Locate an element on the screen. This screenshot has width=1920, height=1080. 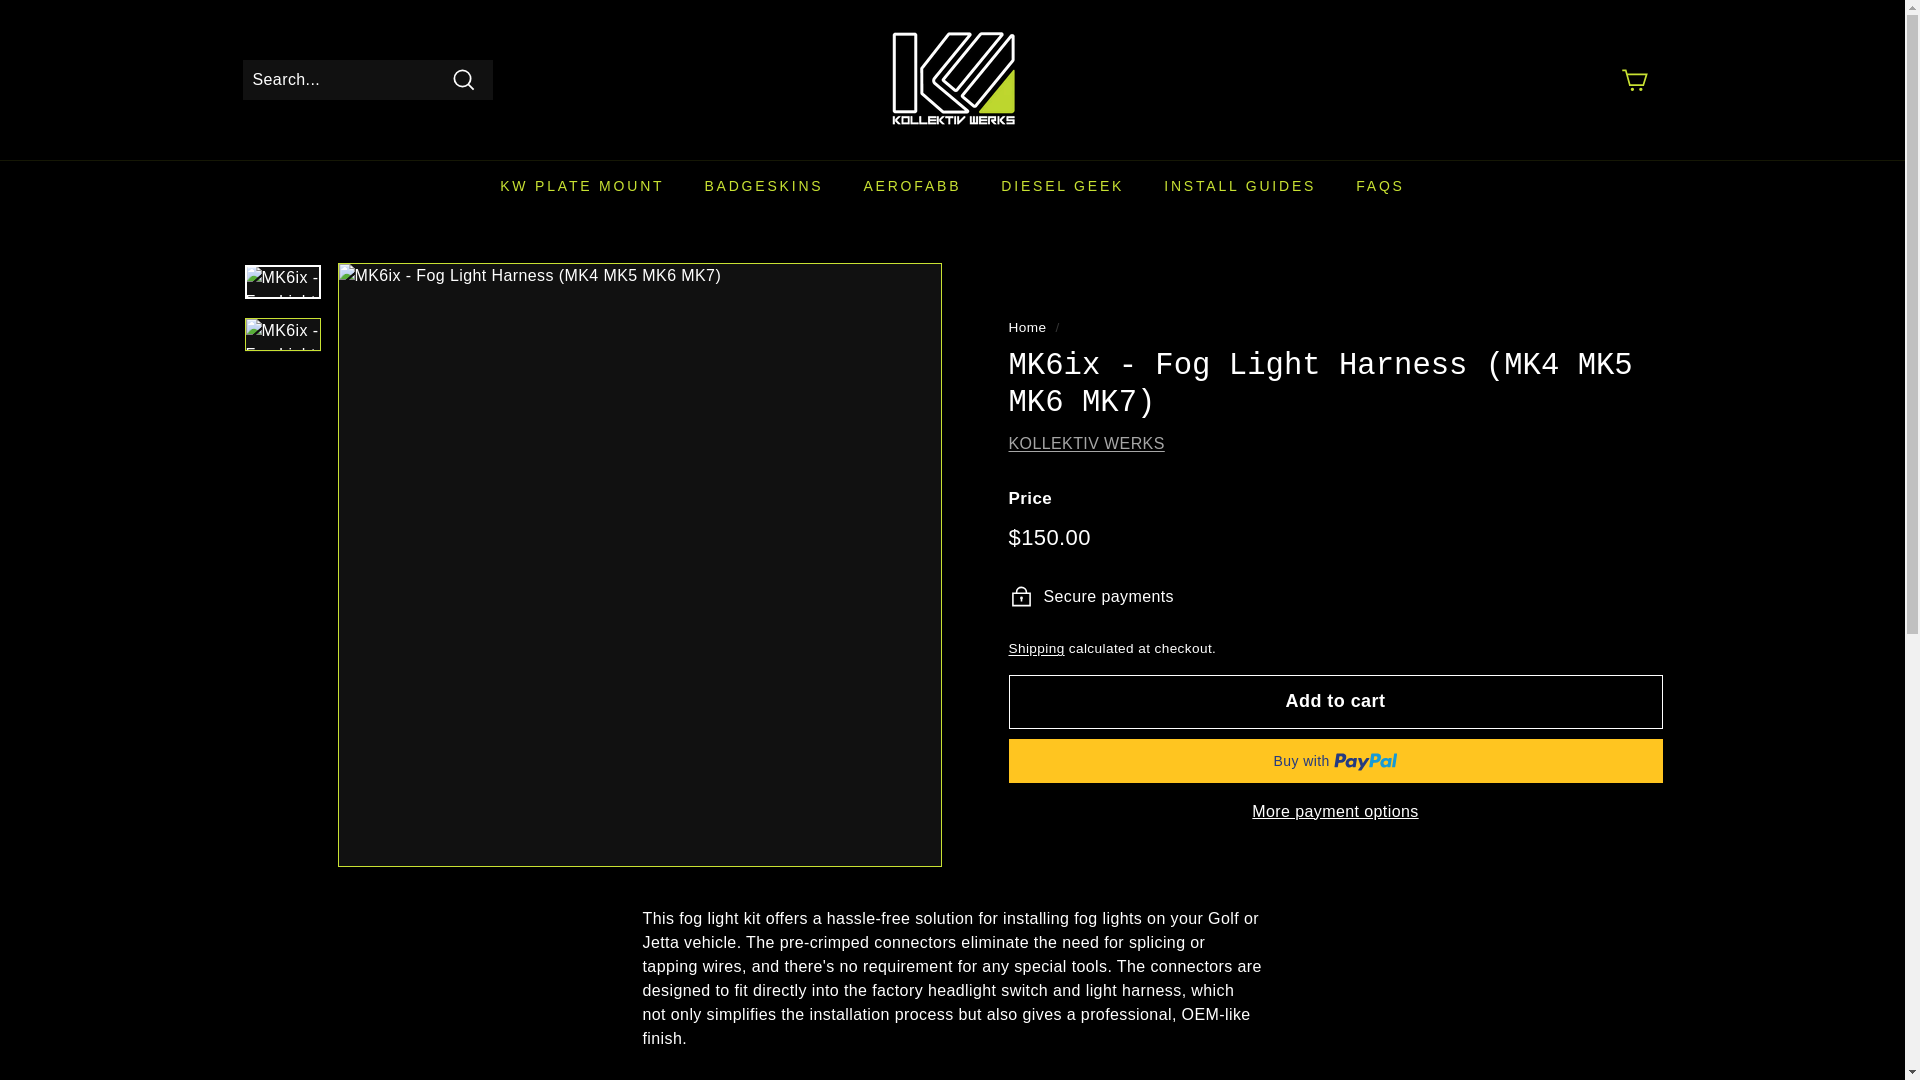
KW PLATE MOUNT is located at coordinates (582, 186).